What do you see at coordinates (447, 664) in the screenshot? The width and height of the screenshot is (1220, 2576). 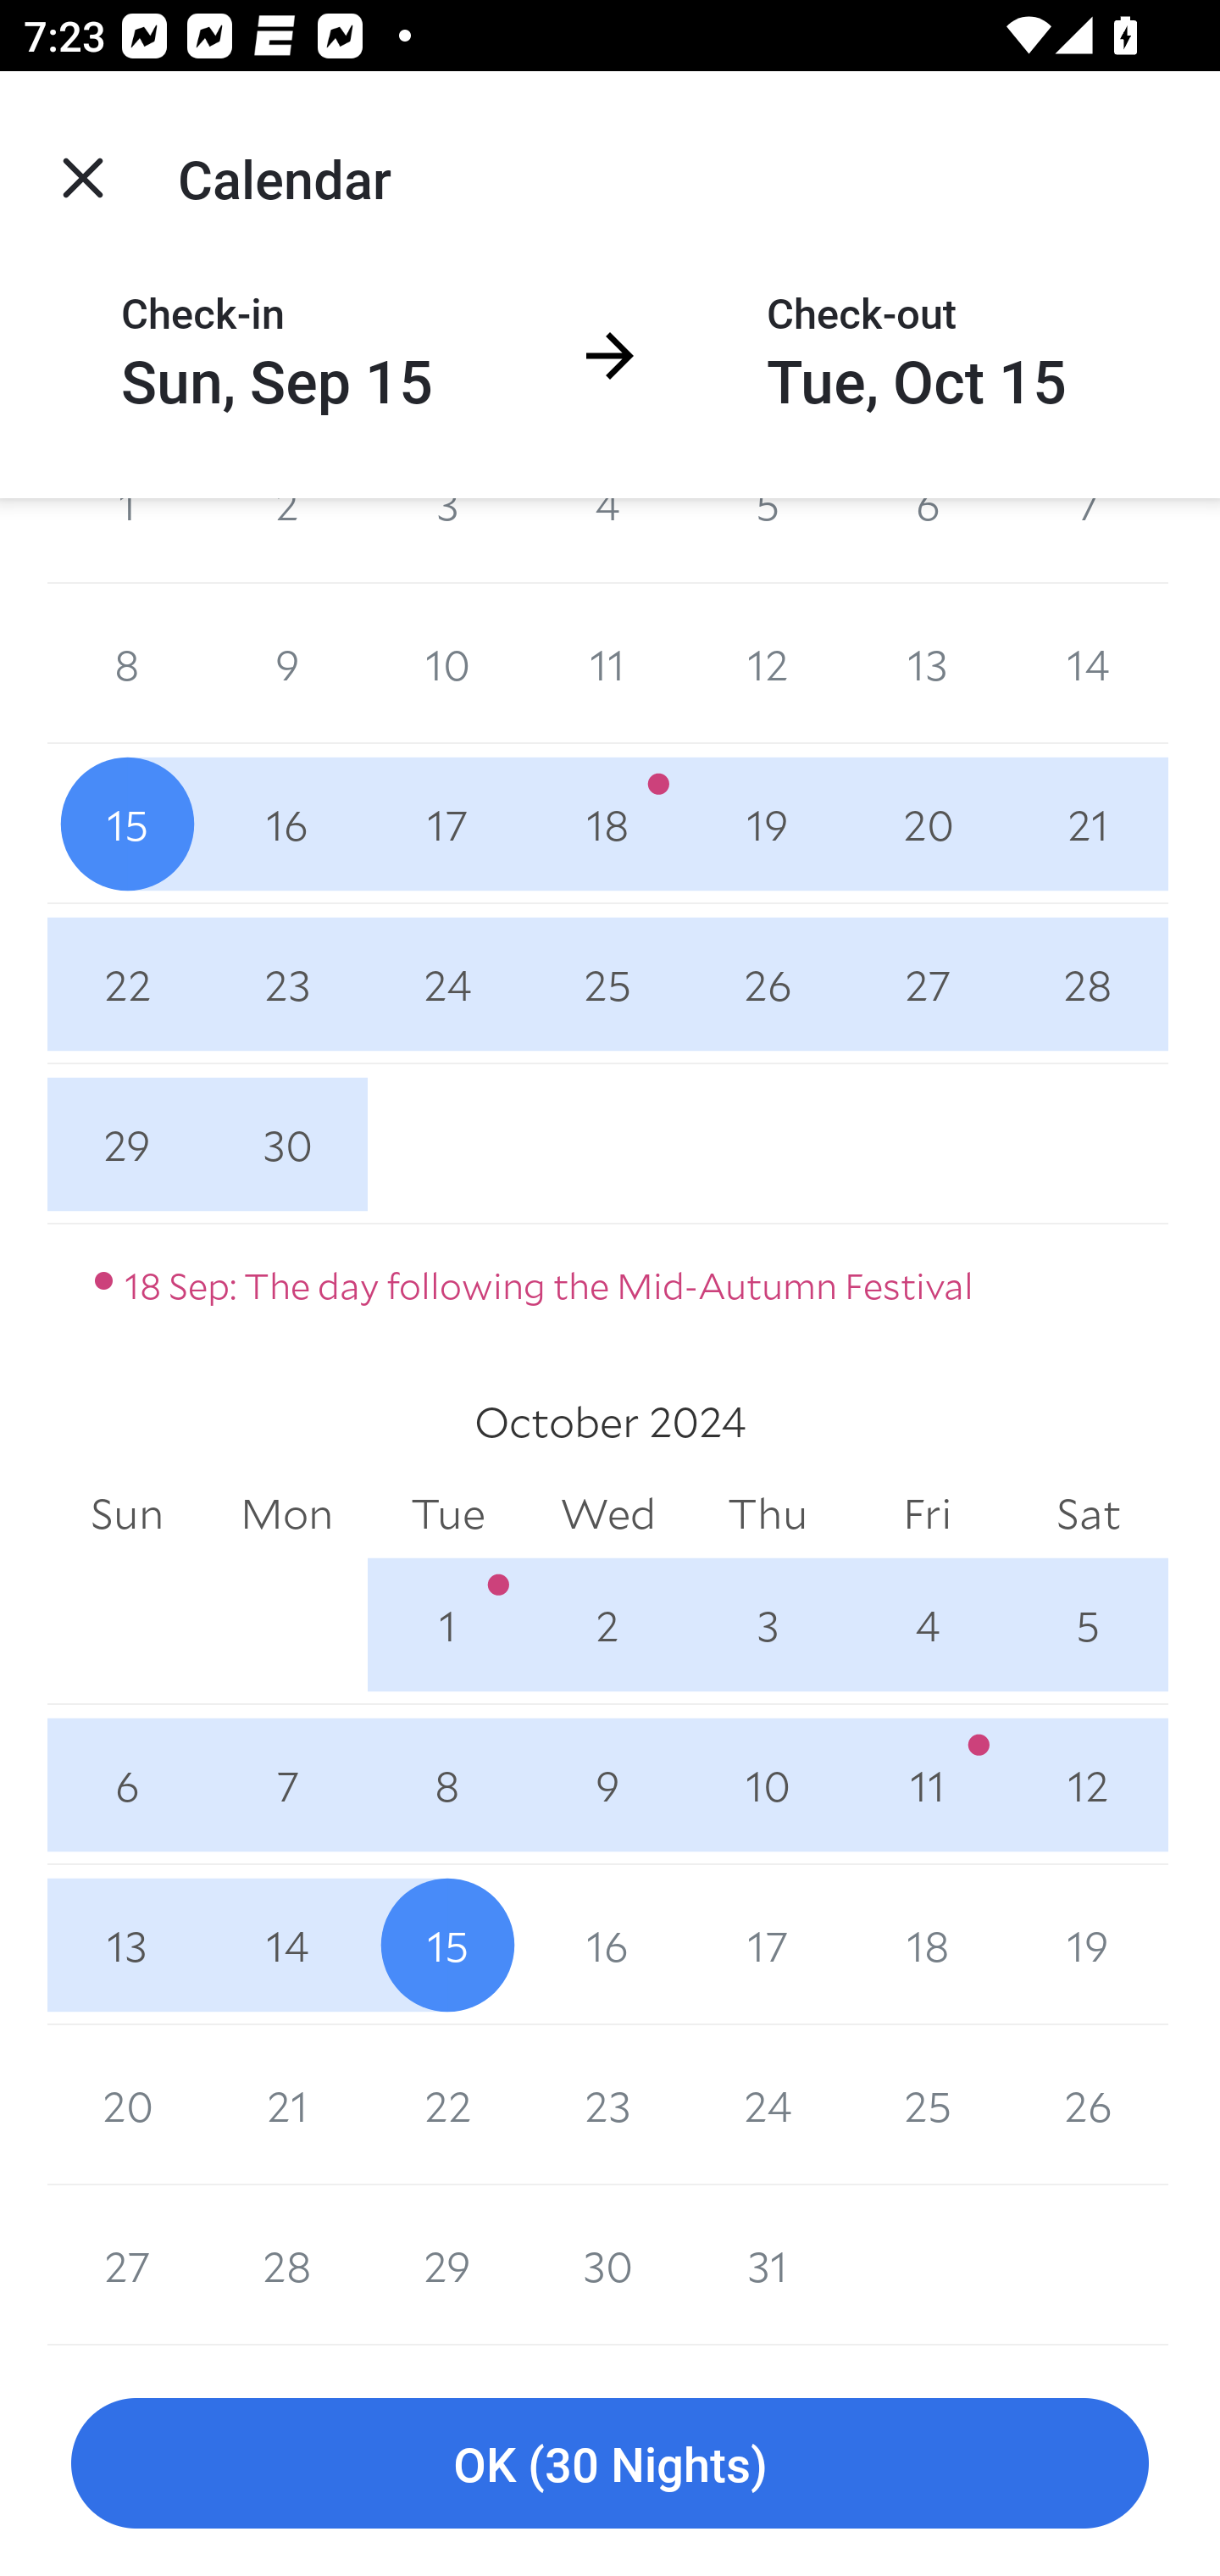 I see `10 10 September 2024` at bounding box center [447, 664].